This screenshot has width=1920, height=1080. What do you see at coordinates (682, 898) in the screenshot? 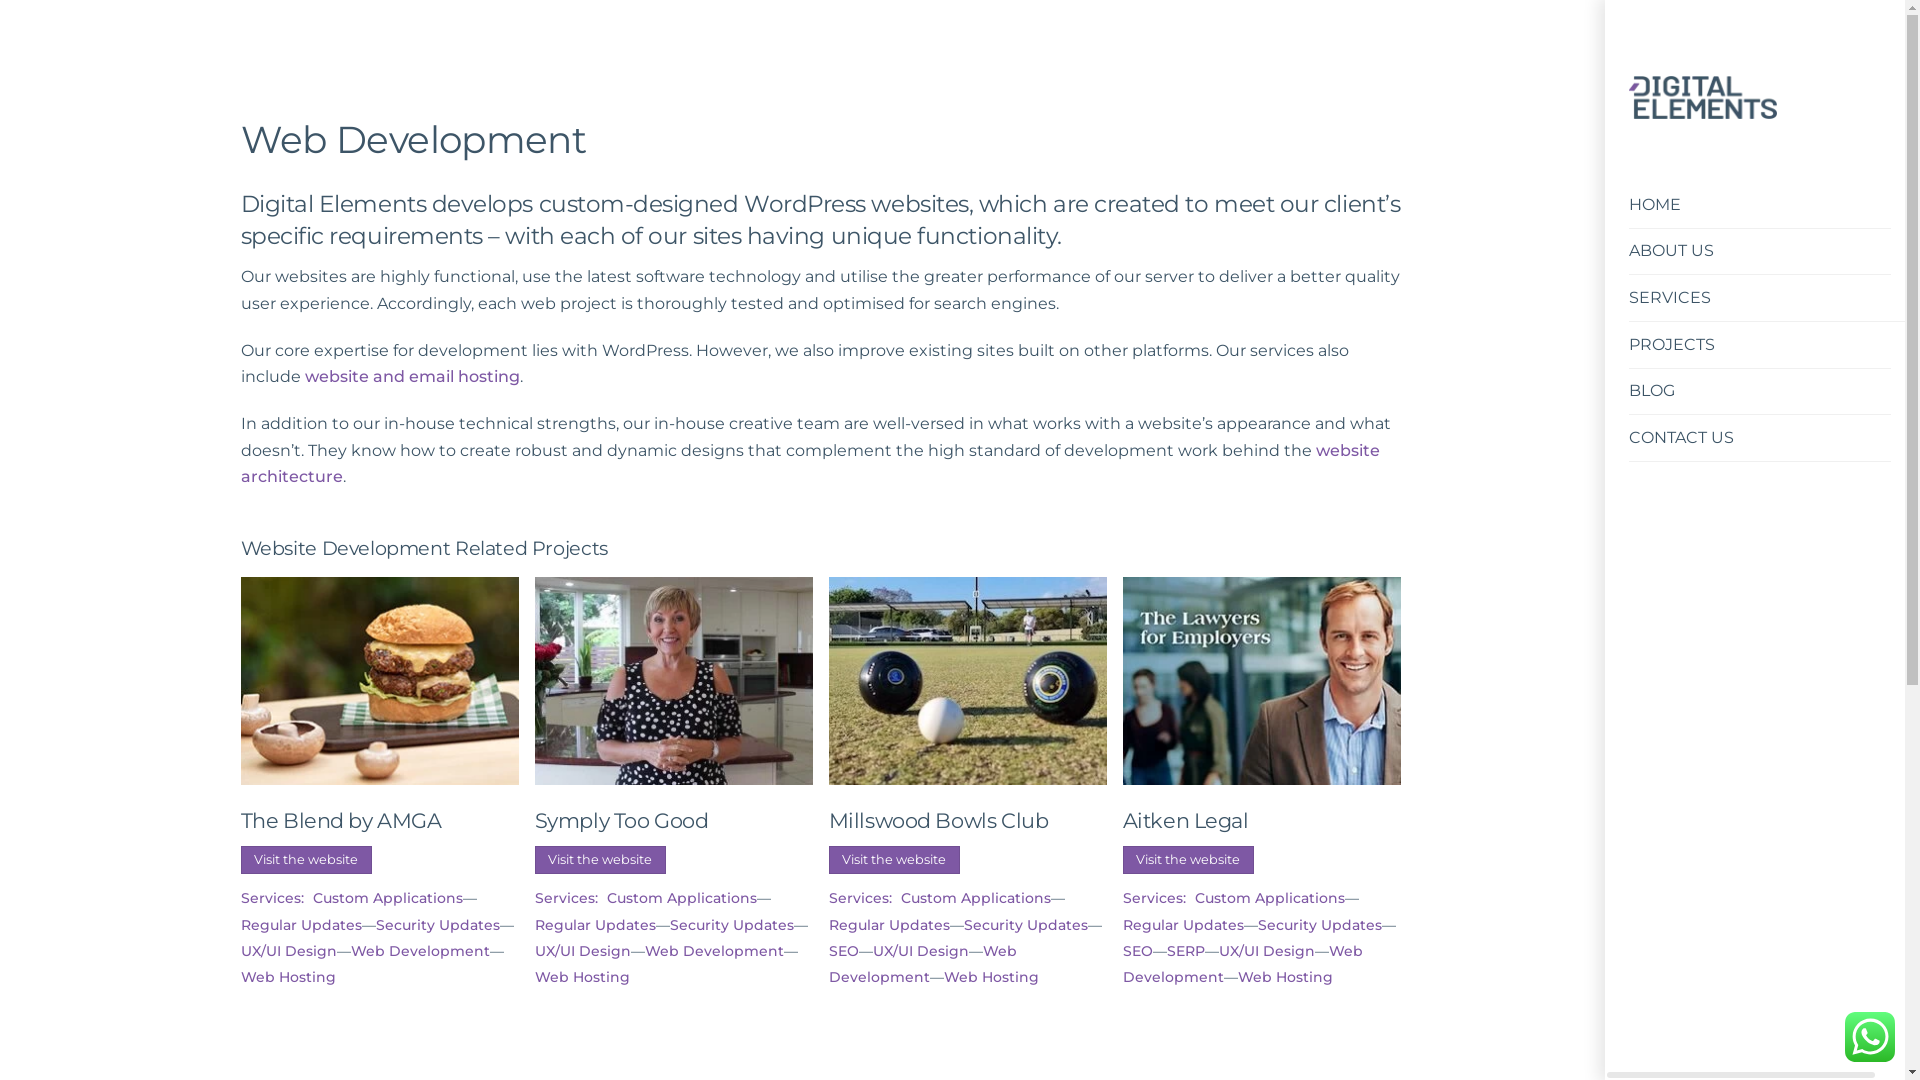
I see `Custom Applications` at bounding box center [682, 898].